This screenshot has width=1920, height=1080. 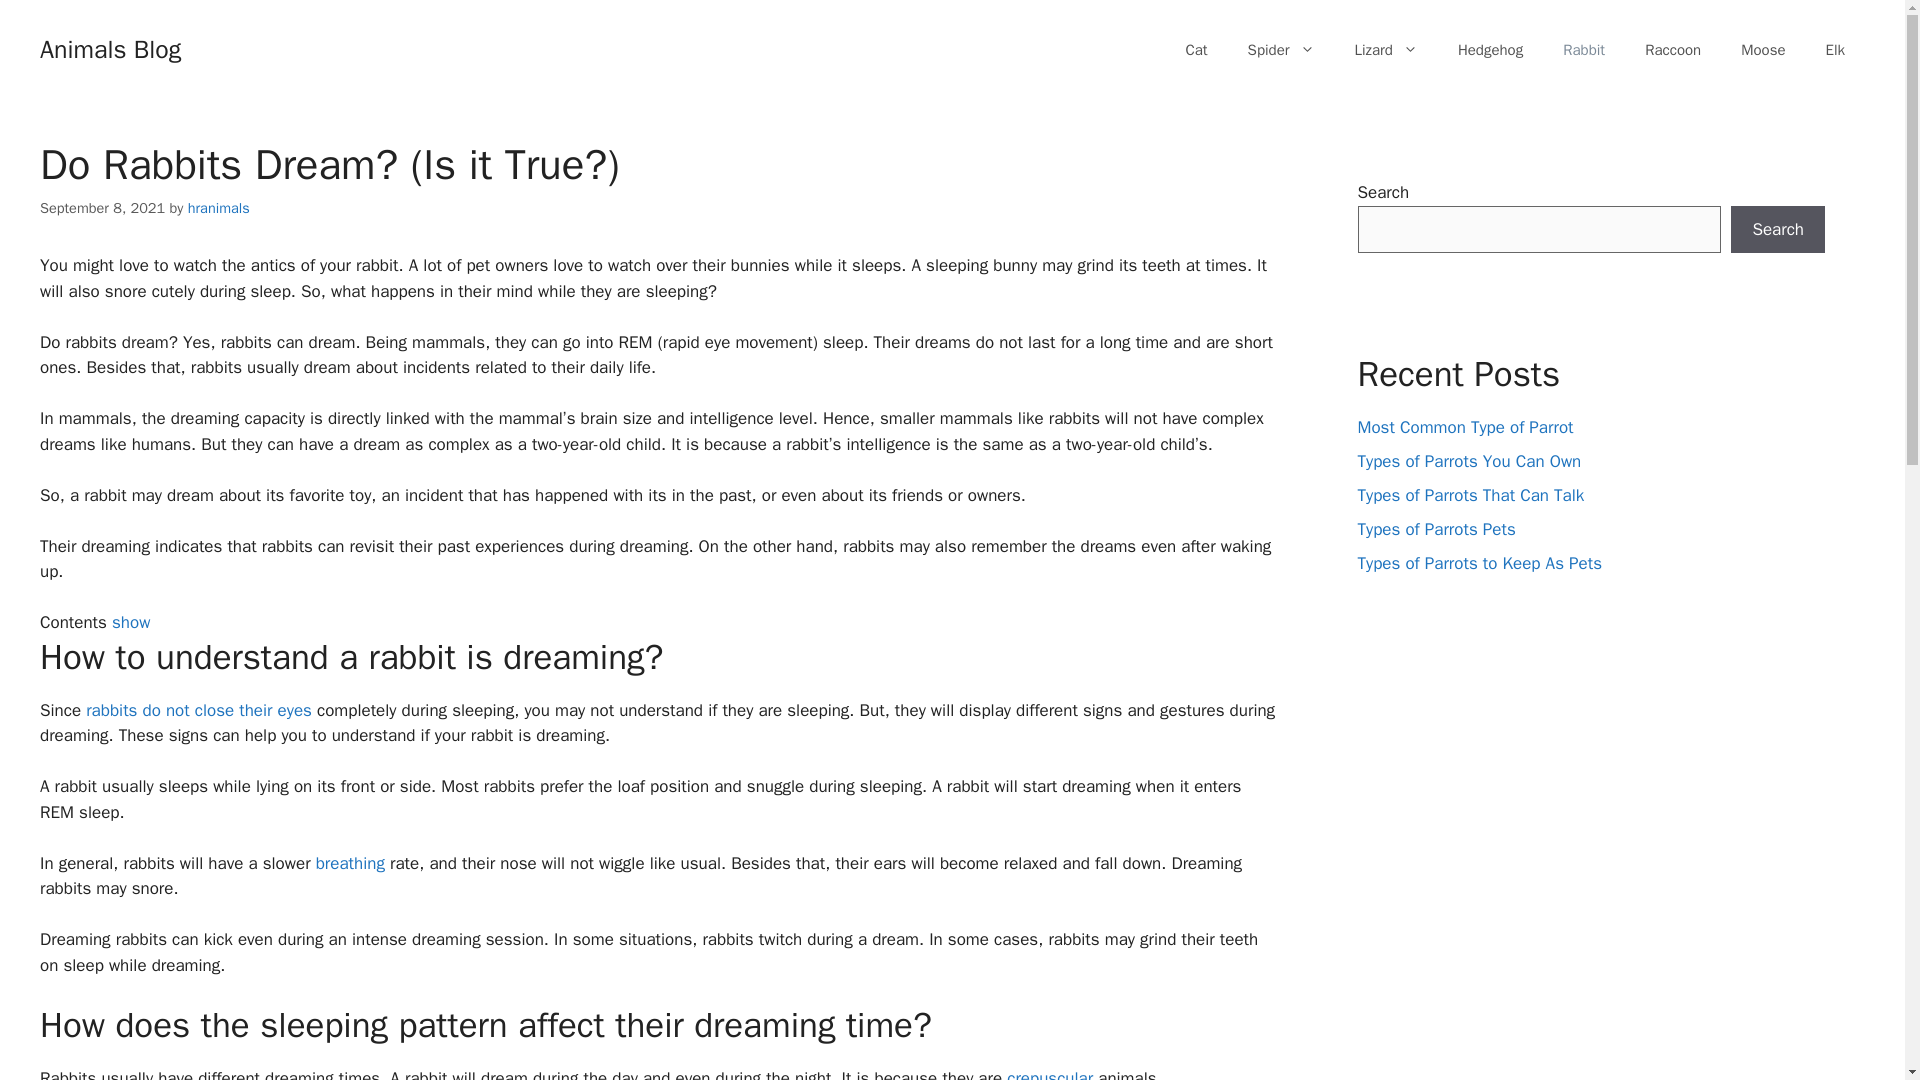 What do you see at coordinates (198, 710) in the screenshot?
I see `rabbits do not close their eyes` at bounding box center [198, 710].